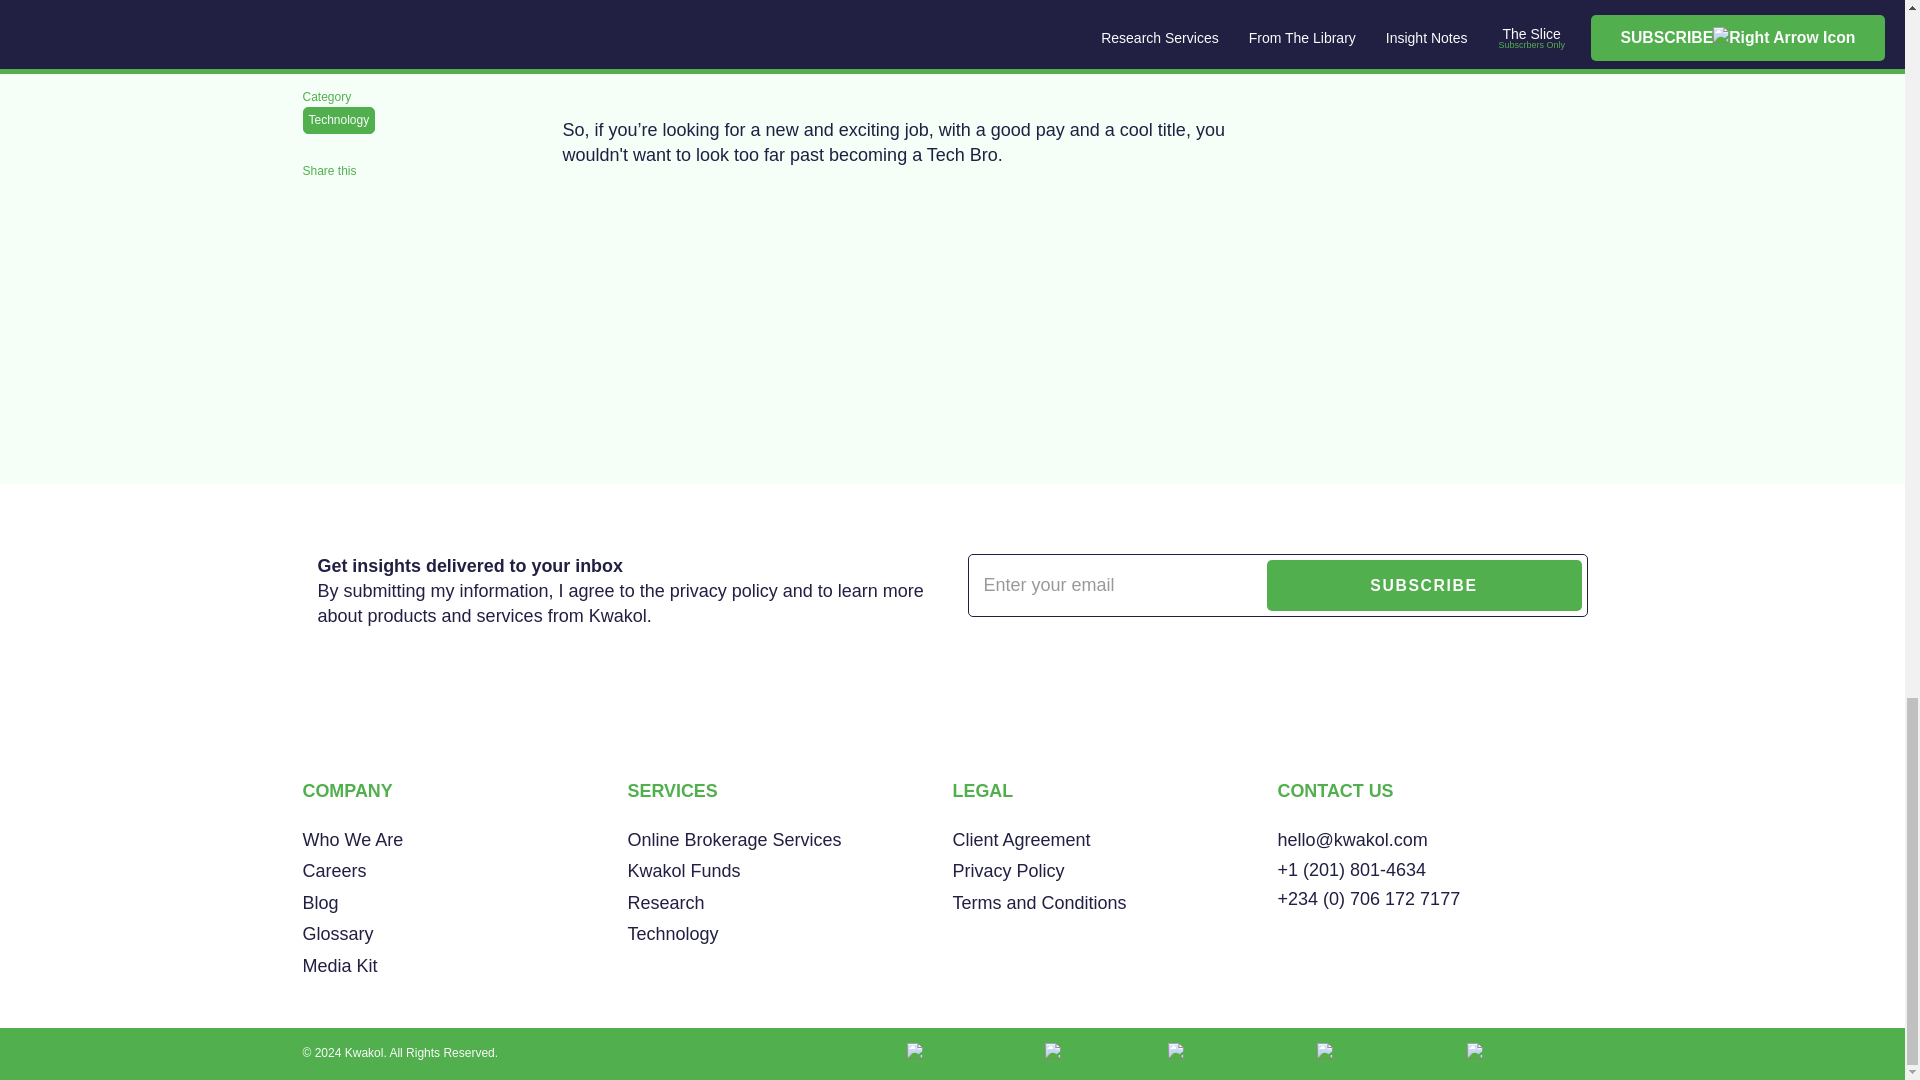 This screenshot has height=1080, width=1920. What do you see at coordinates (464, 904) in the screenshot?
I see `Blog` at bounding box center [464, 904].